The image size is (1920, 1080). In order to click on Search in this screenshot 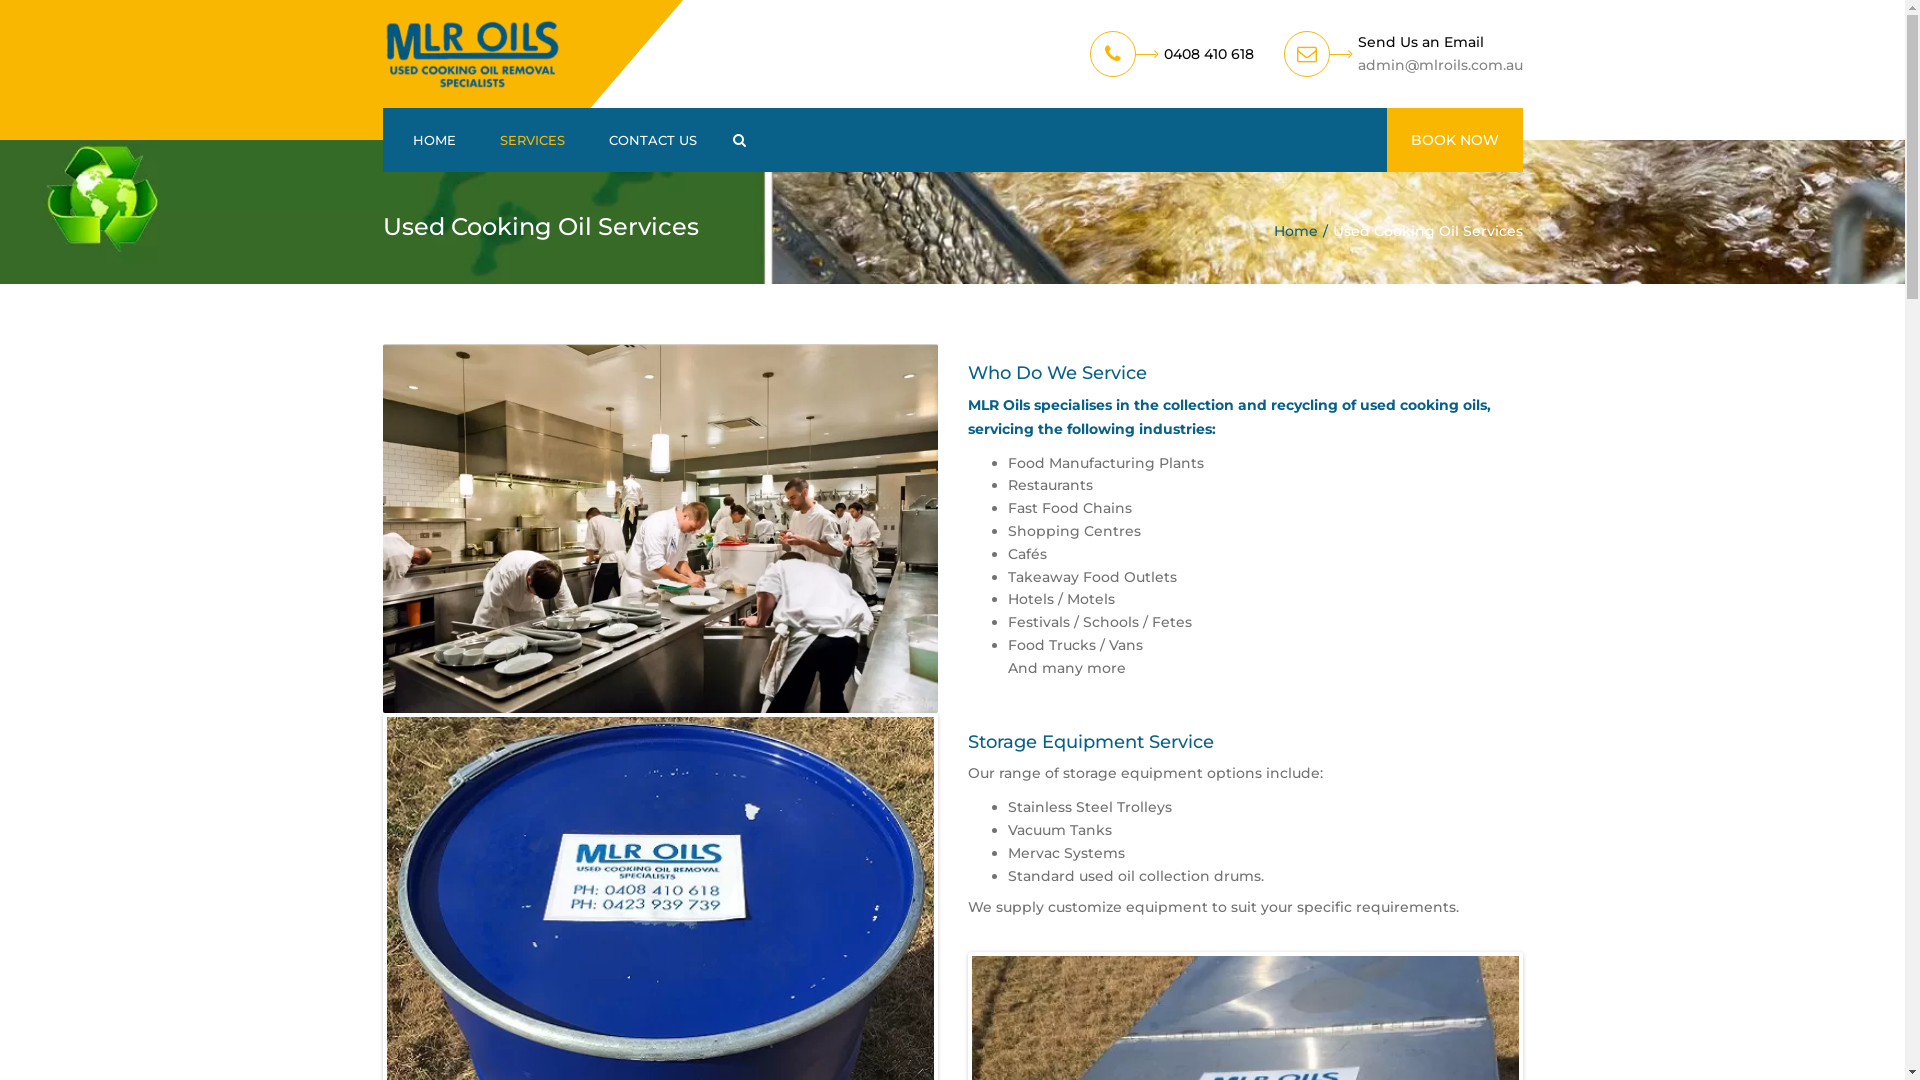, I will do `click(738, 140)`.